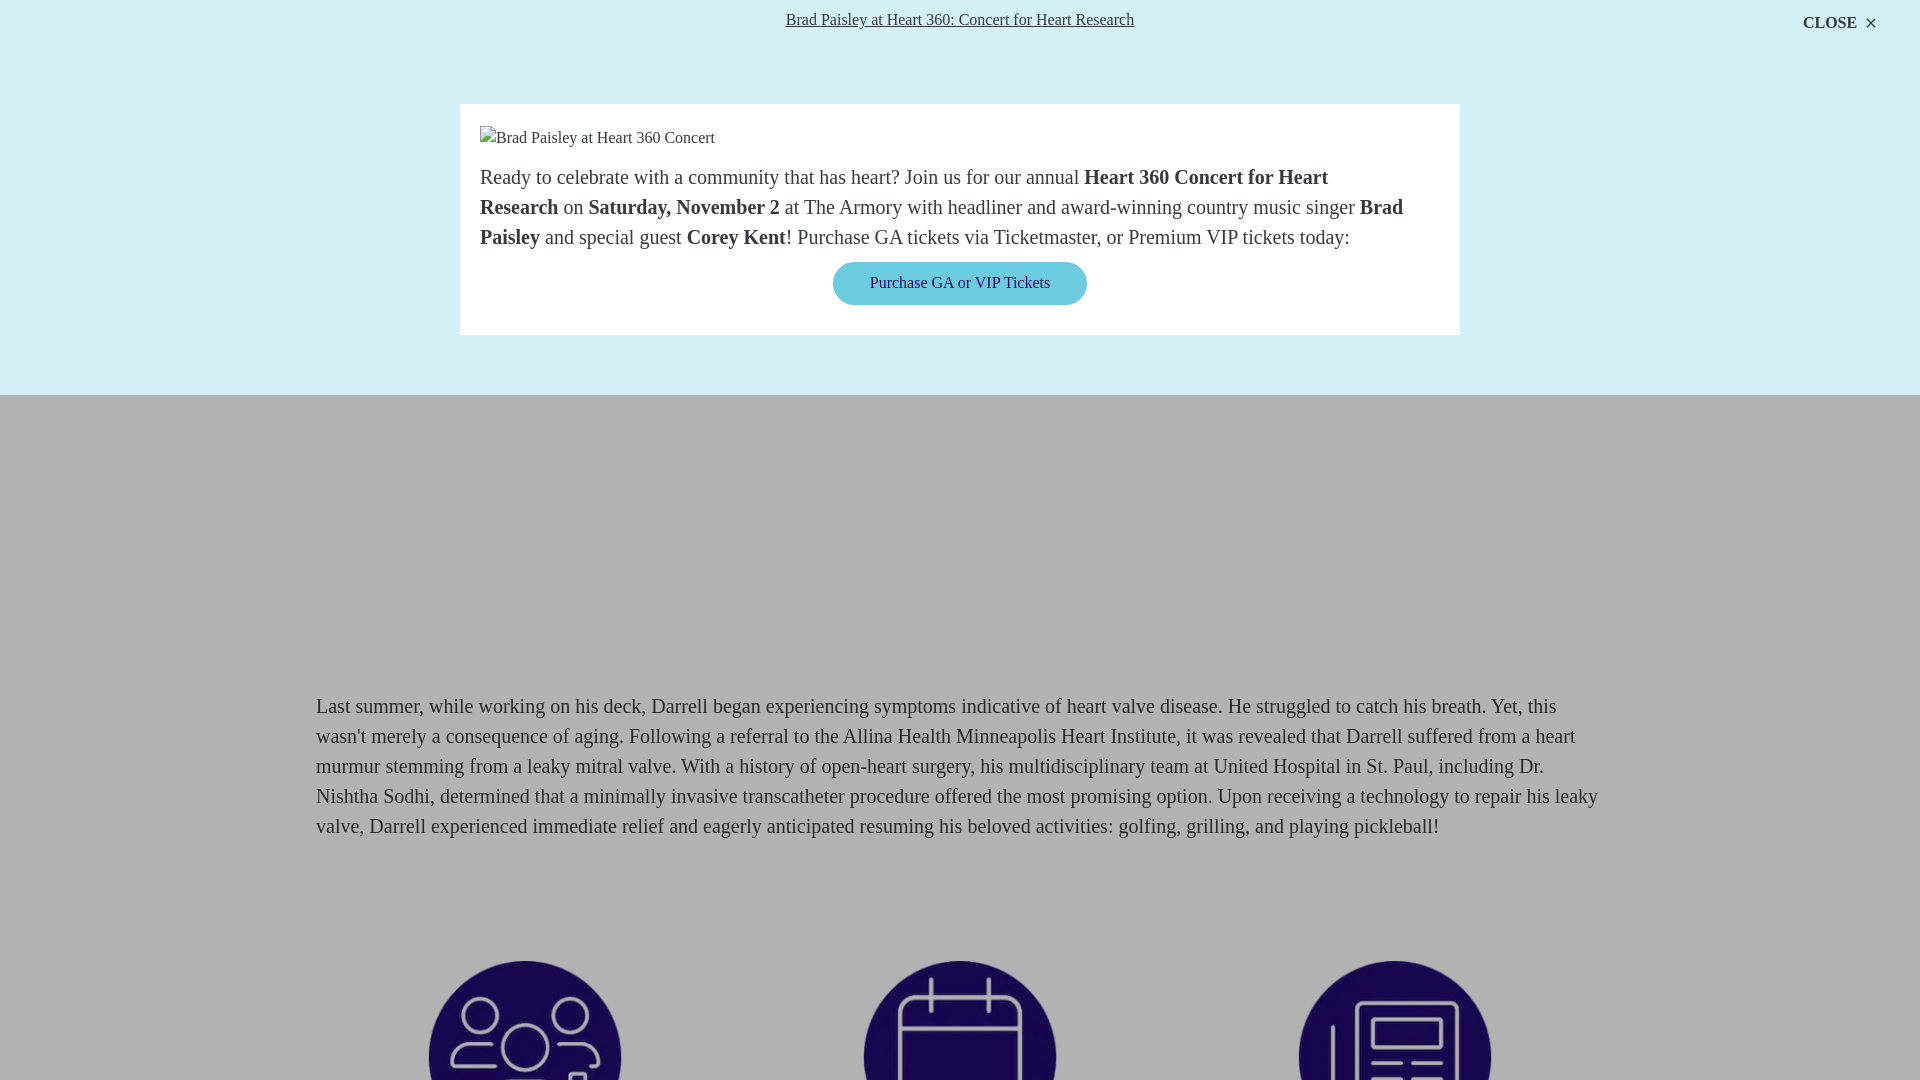 This screenshot has width=1920, height=1080. I want to click on Home, so click(412, 100).